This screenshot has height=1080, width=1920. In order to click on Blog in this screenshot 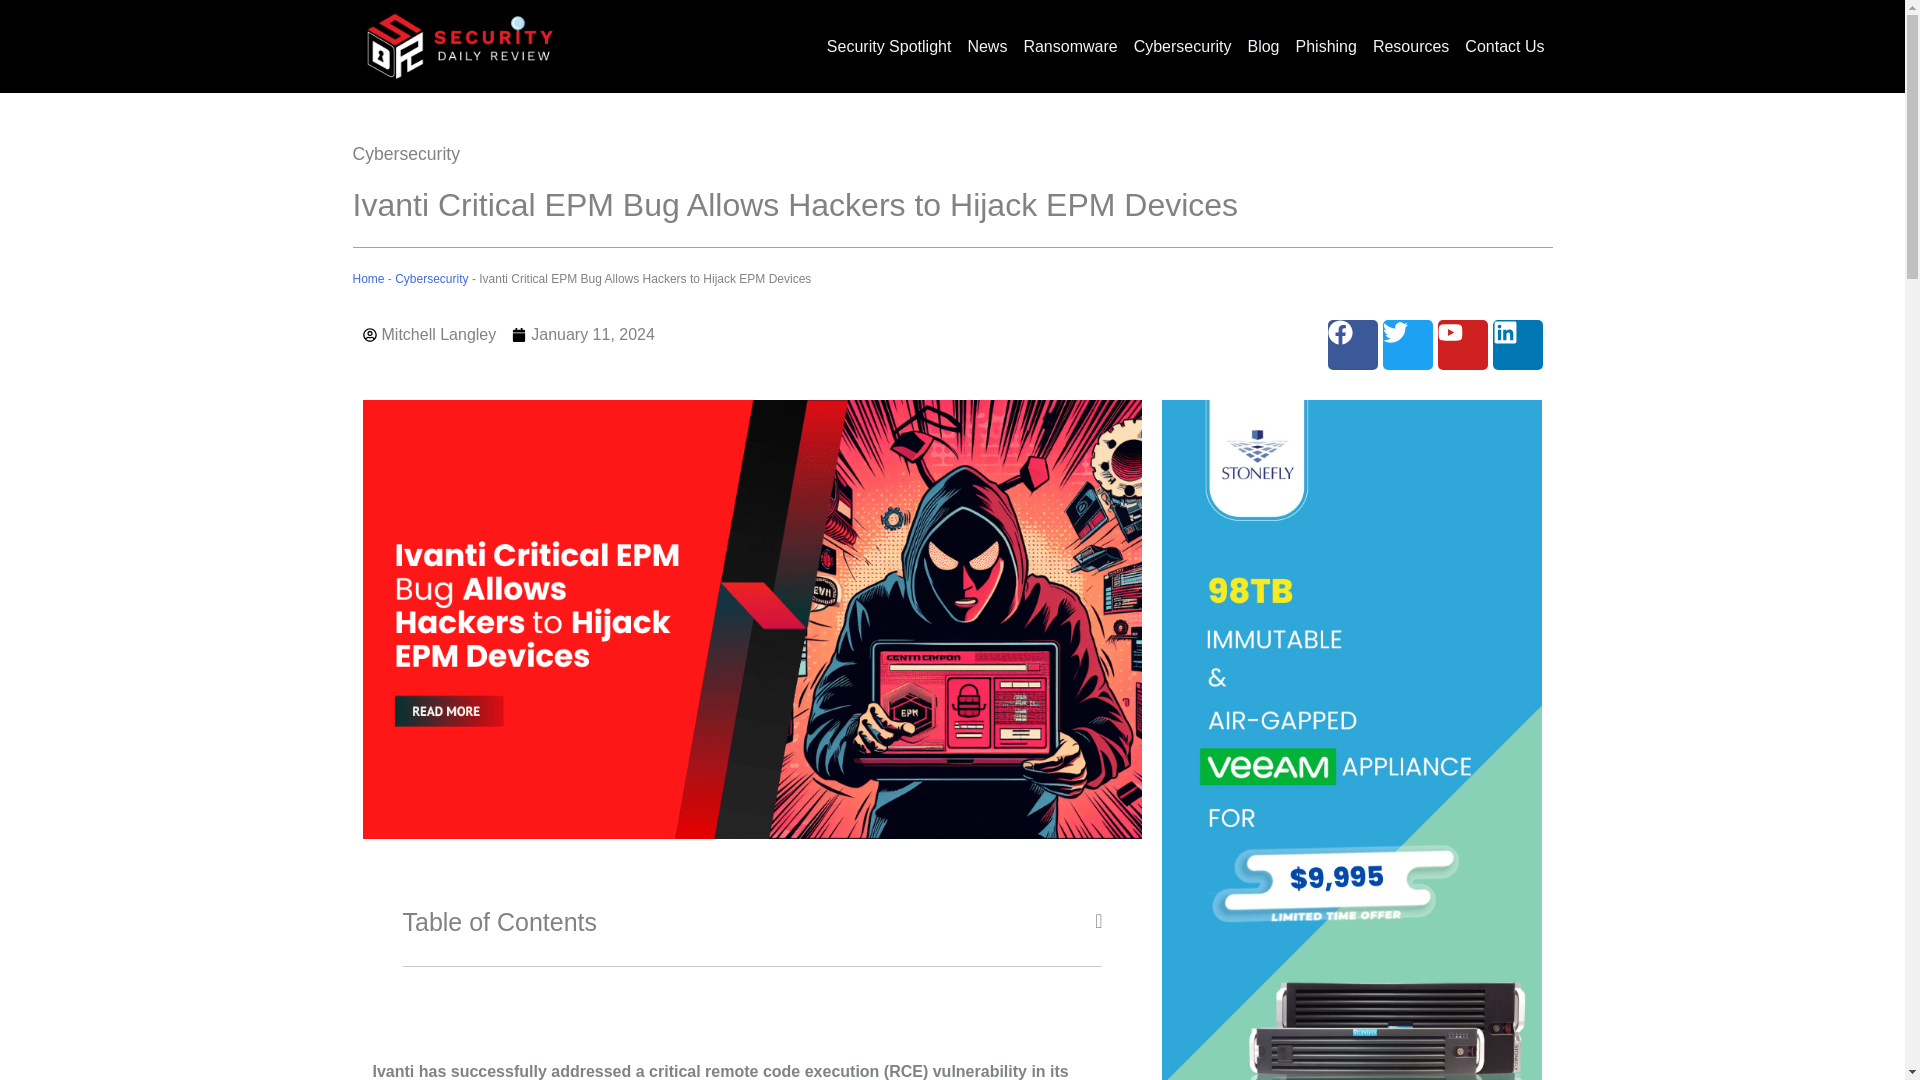, I will do `click(1262, 46)`.